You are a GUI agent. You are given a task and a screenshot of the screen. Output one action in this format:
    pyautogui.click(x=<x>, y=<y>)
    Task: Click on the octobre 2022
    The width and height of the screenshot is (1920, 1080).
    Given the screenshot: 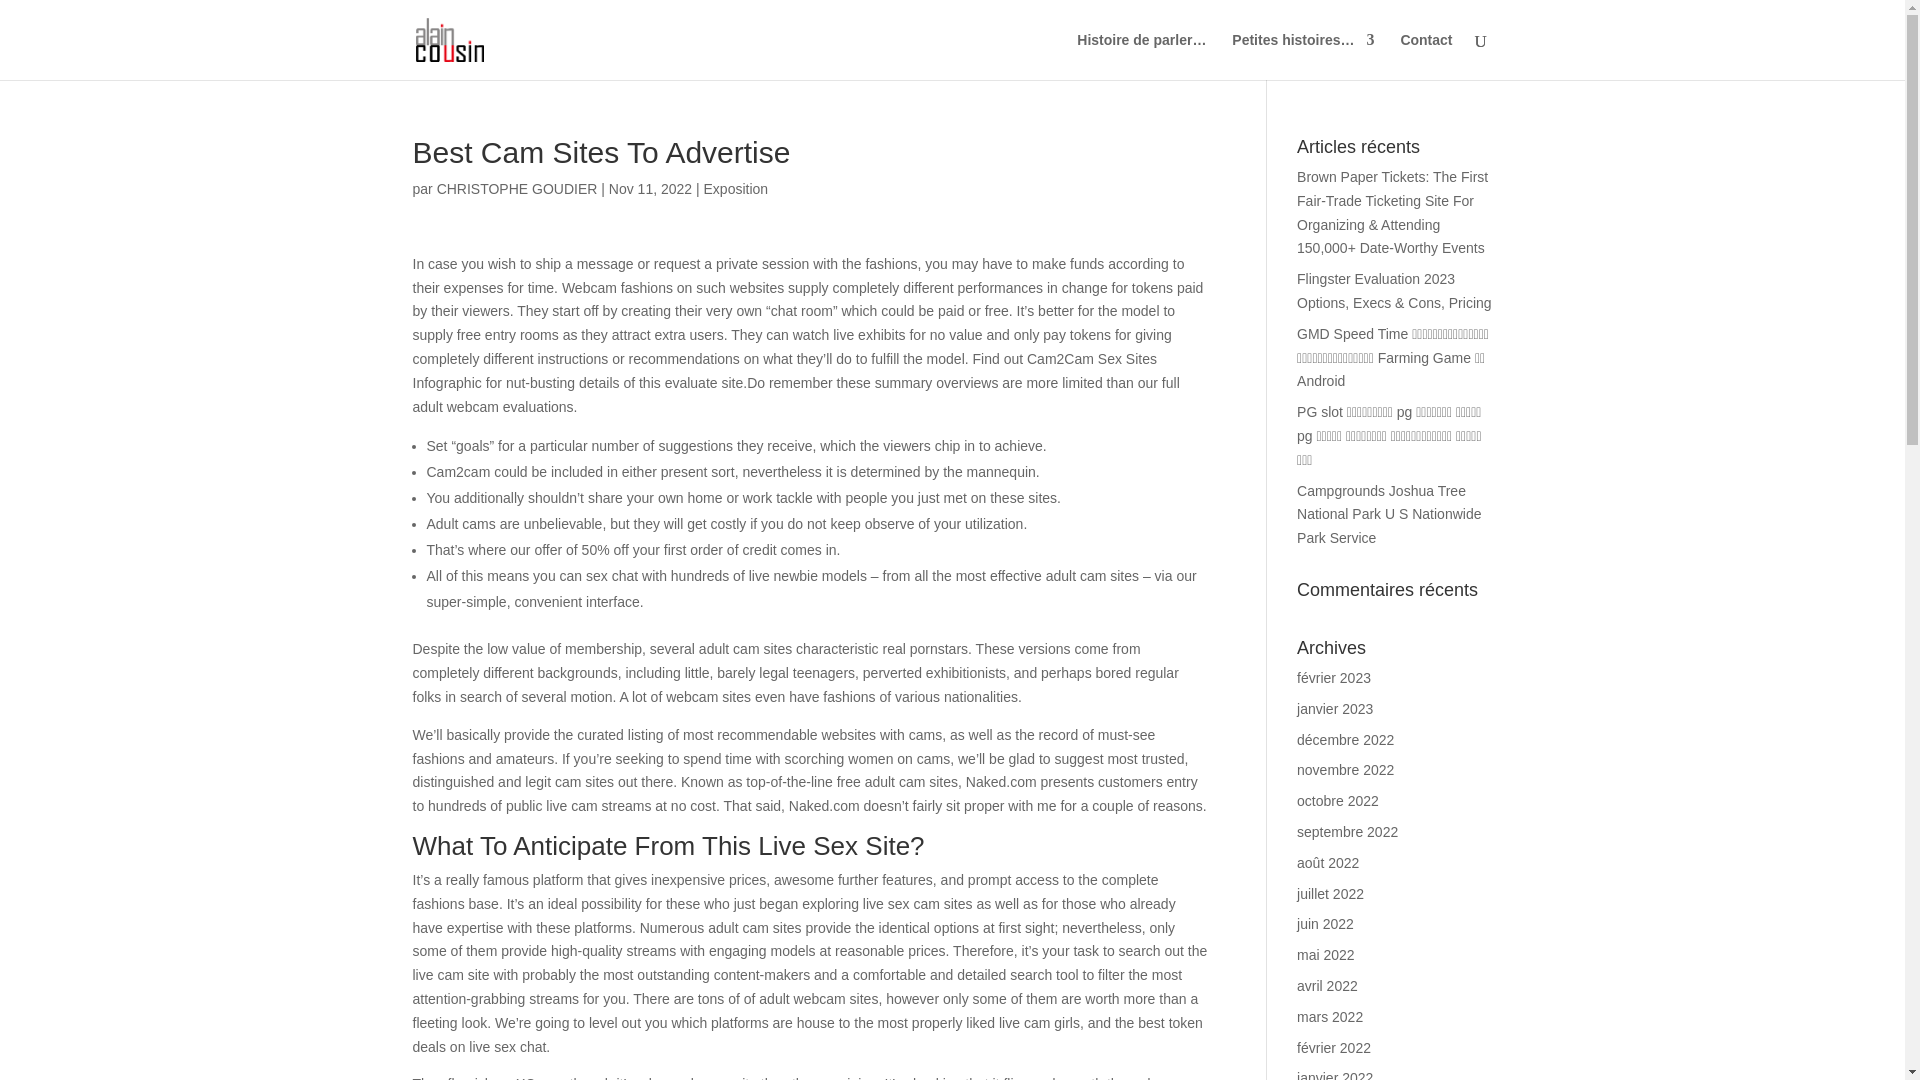 What is the action you would take?
    pyautogui.click(x=1338, y=800)
    